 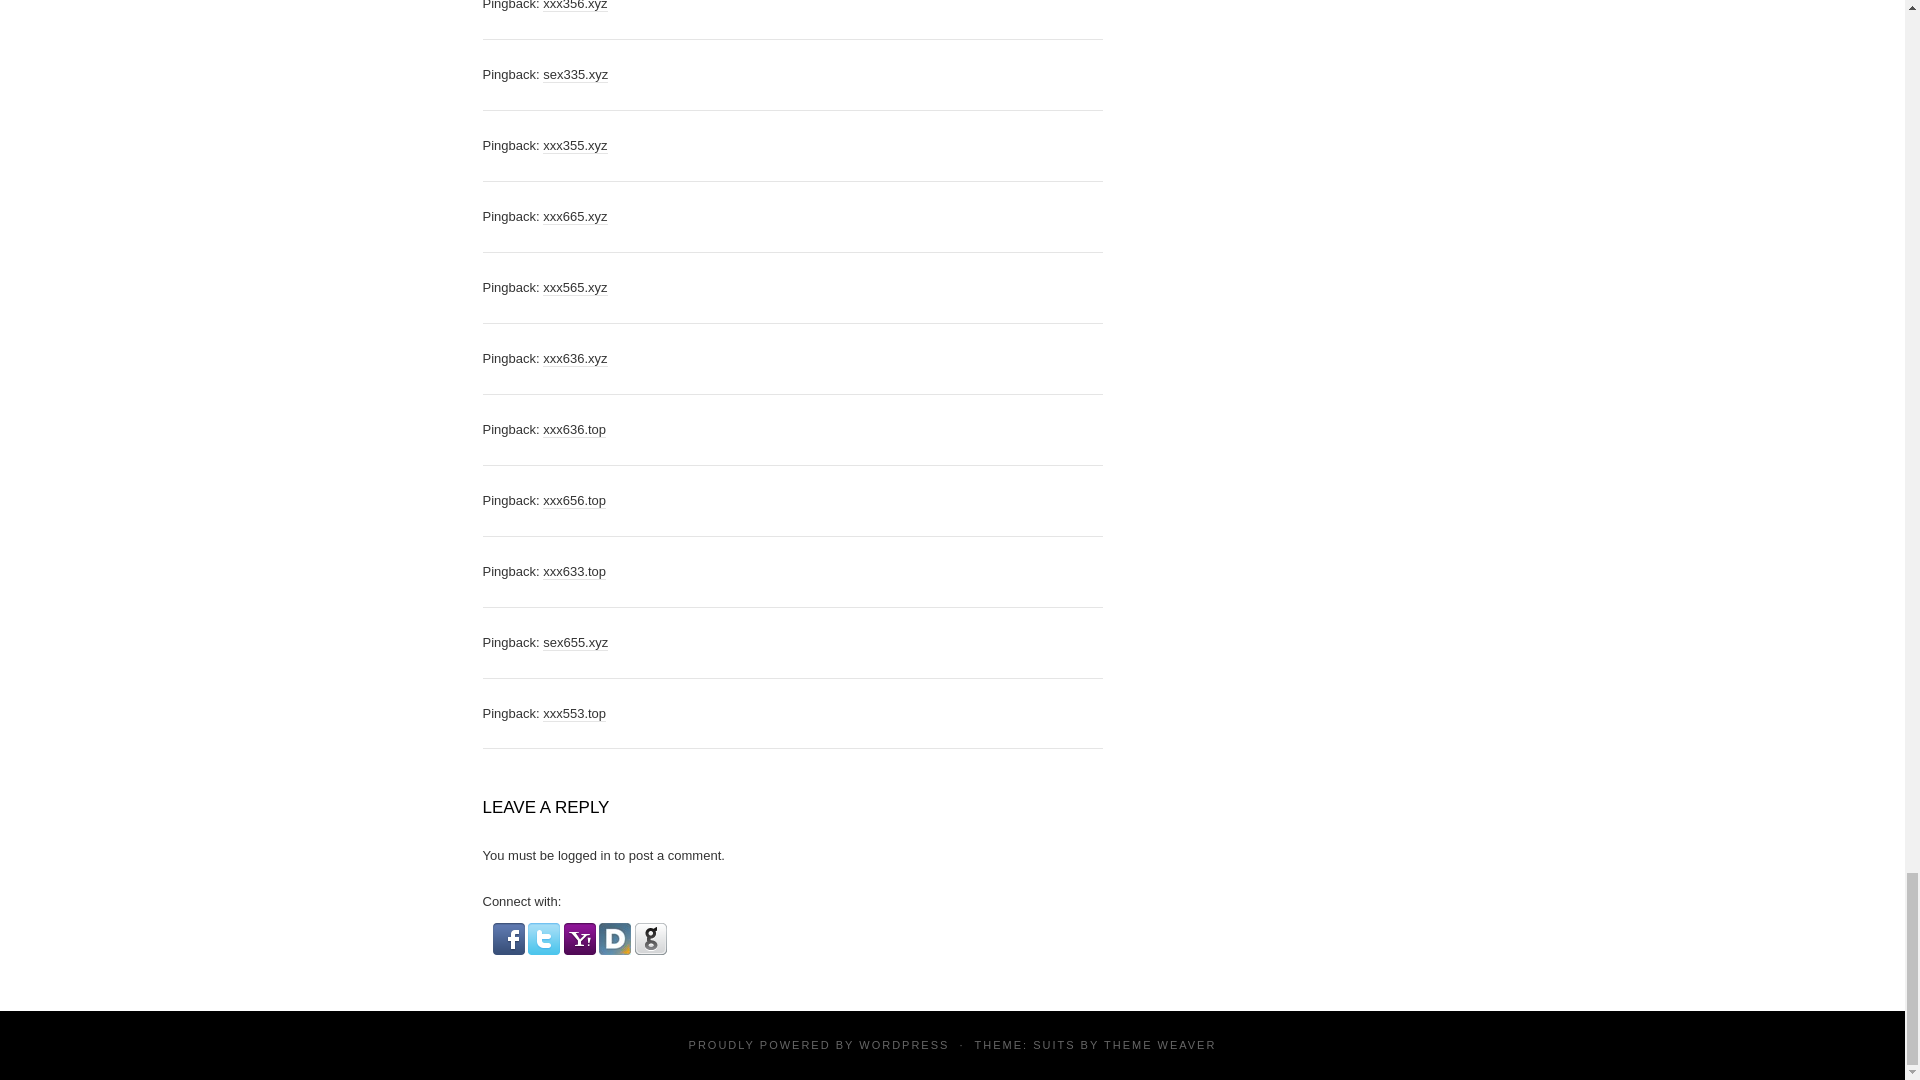 I want to click on Connect with Facebook, so click(x=508, y=938).